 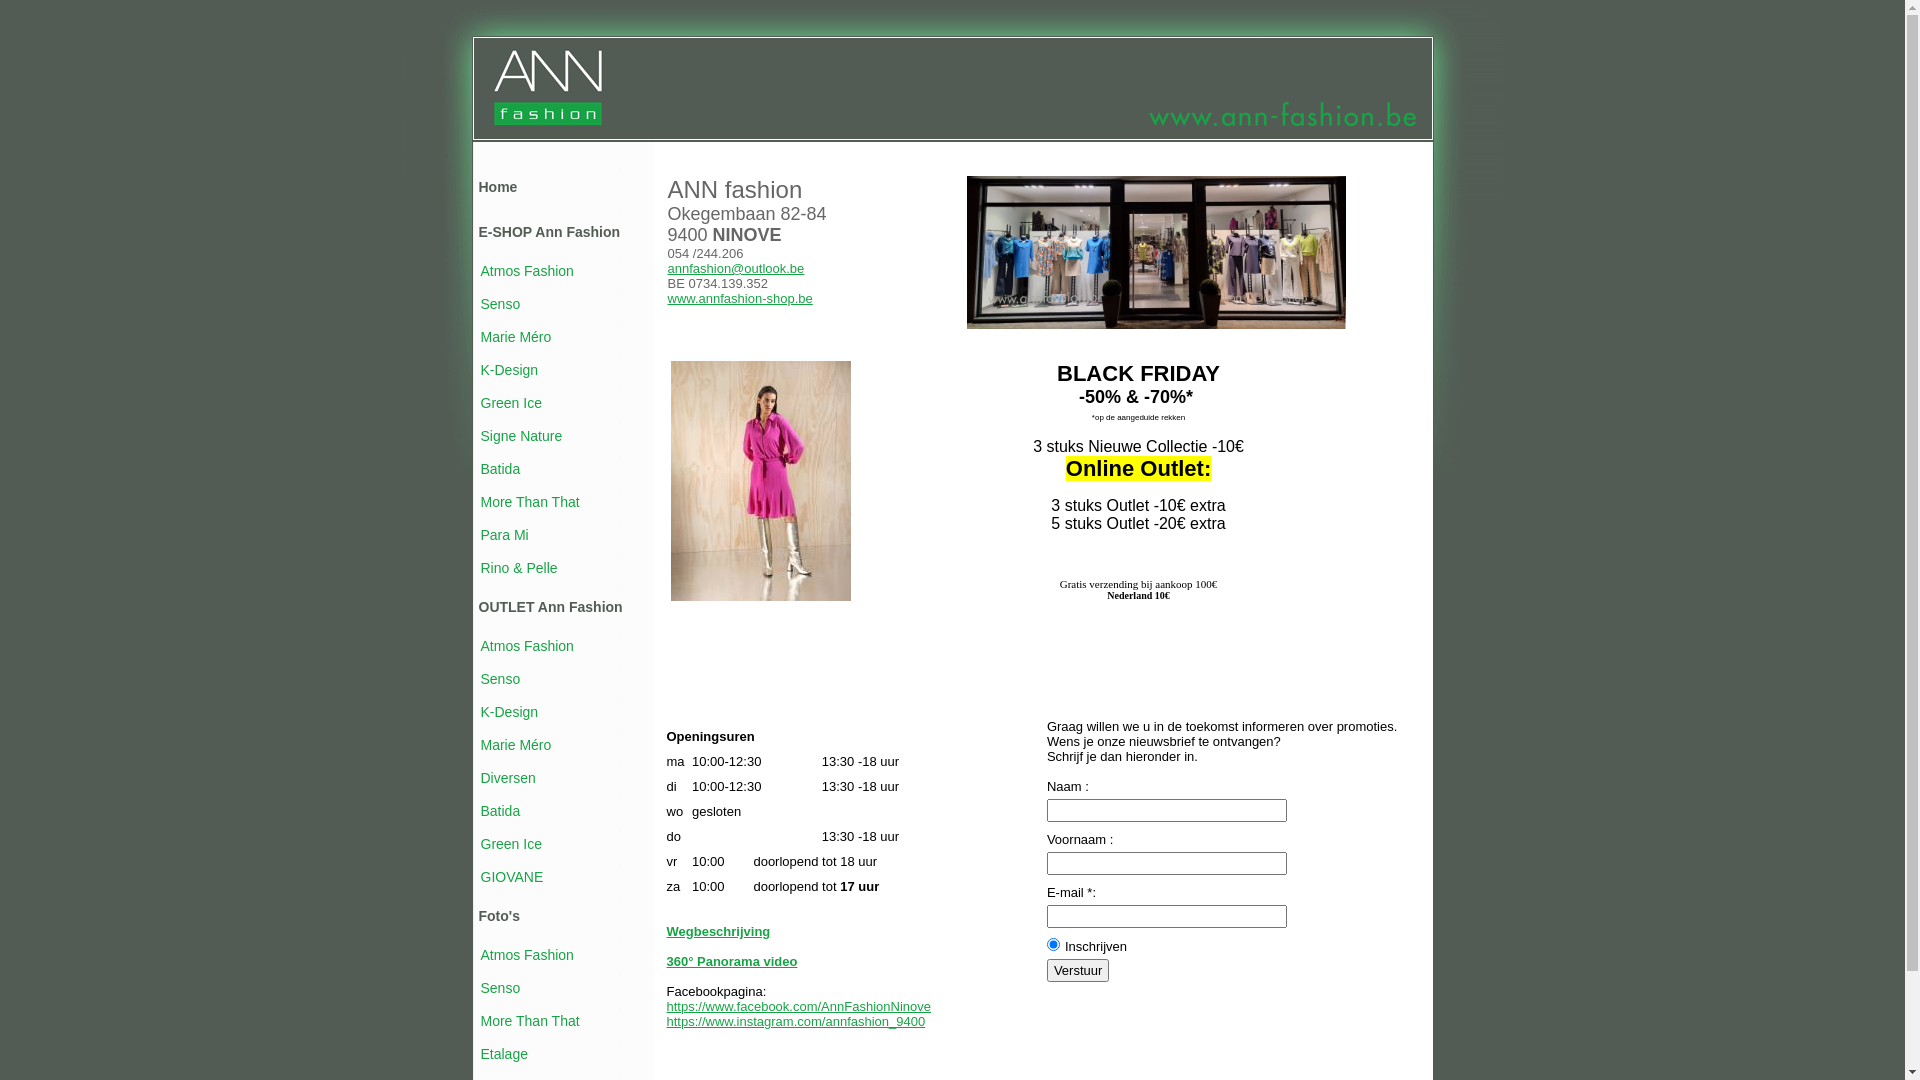 What do you see at coordinates (549, 232) in the screenshot?
I see `E-SHOP Ann Fashion` at bounding box center [549, 232].